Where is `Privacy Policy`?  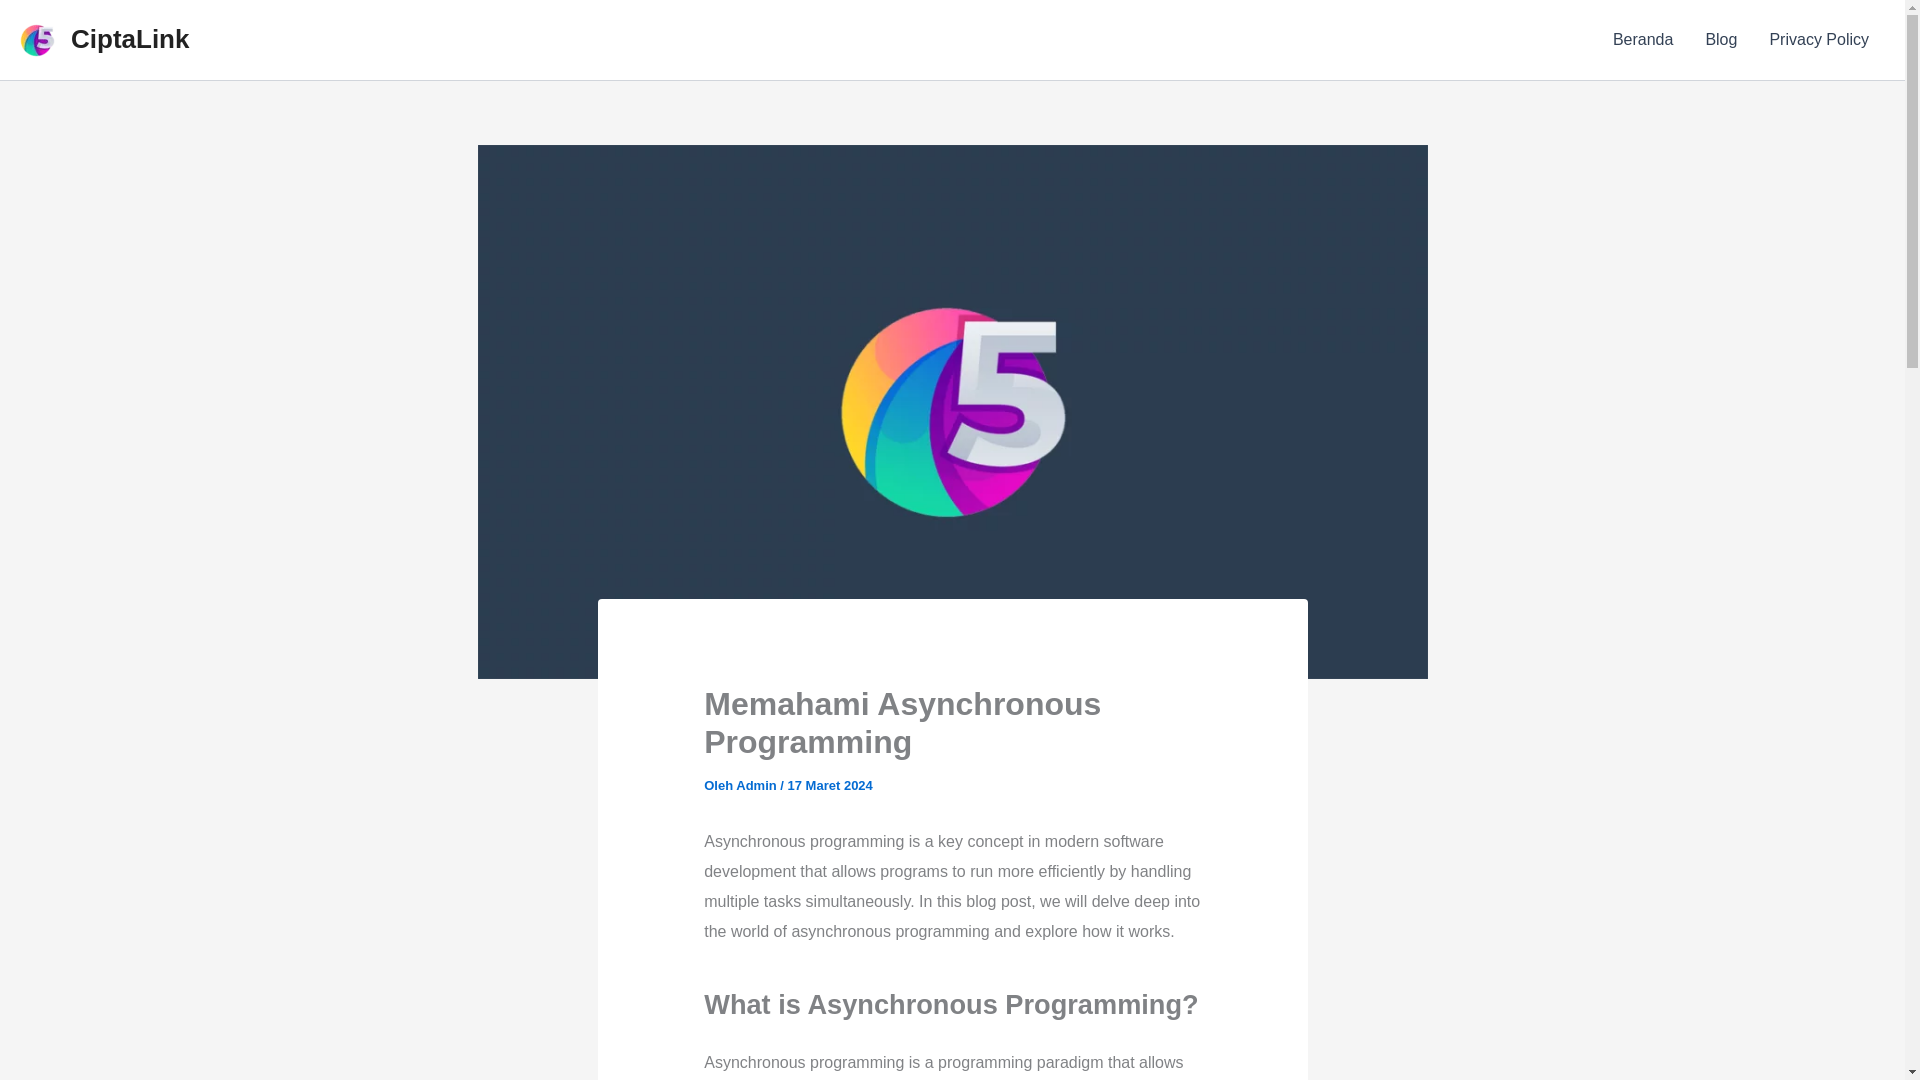
Privacy Policy is located at coordinates (1818, 40).